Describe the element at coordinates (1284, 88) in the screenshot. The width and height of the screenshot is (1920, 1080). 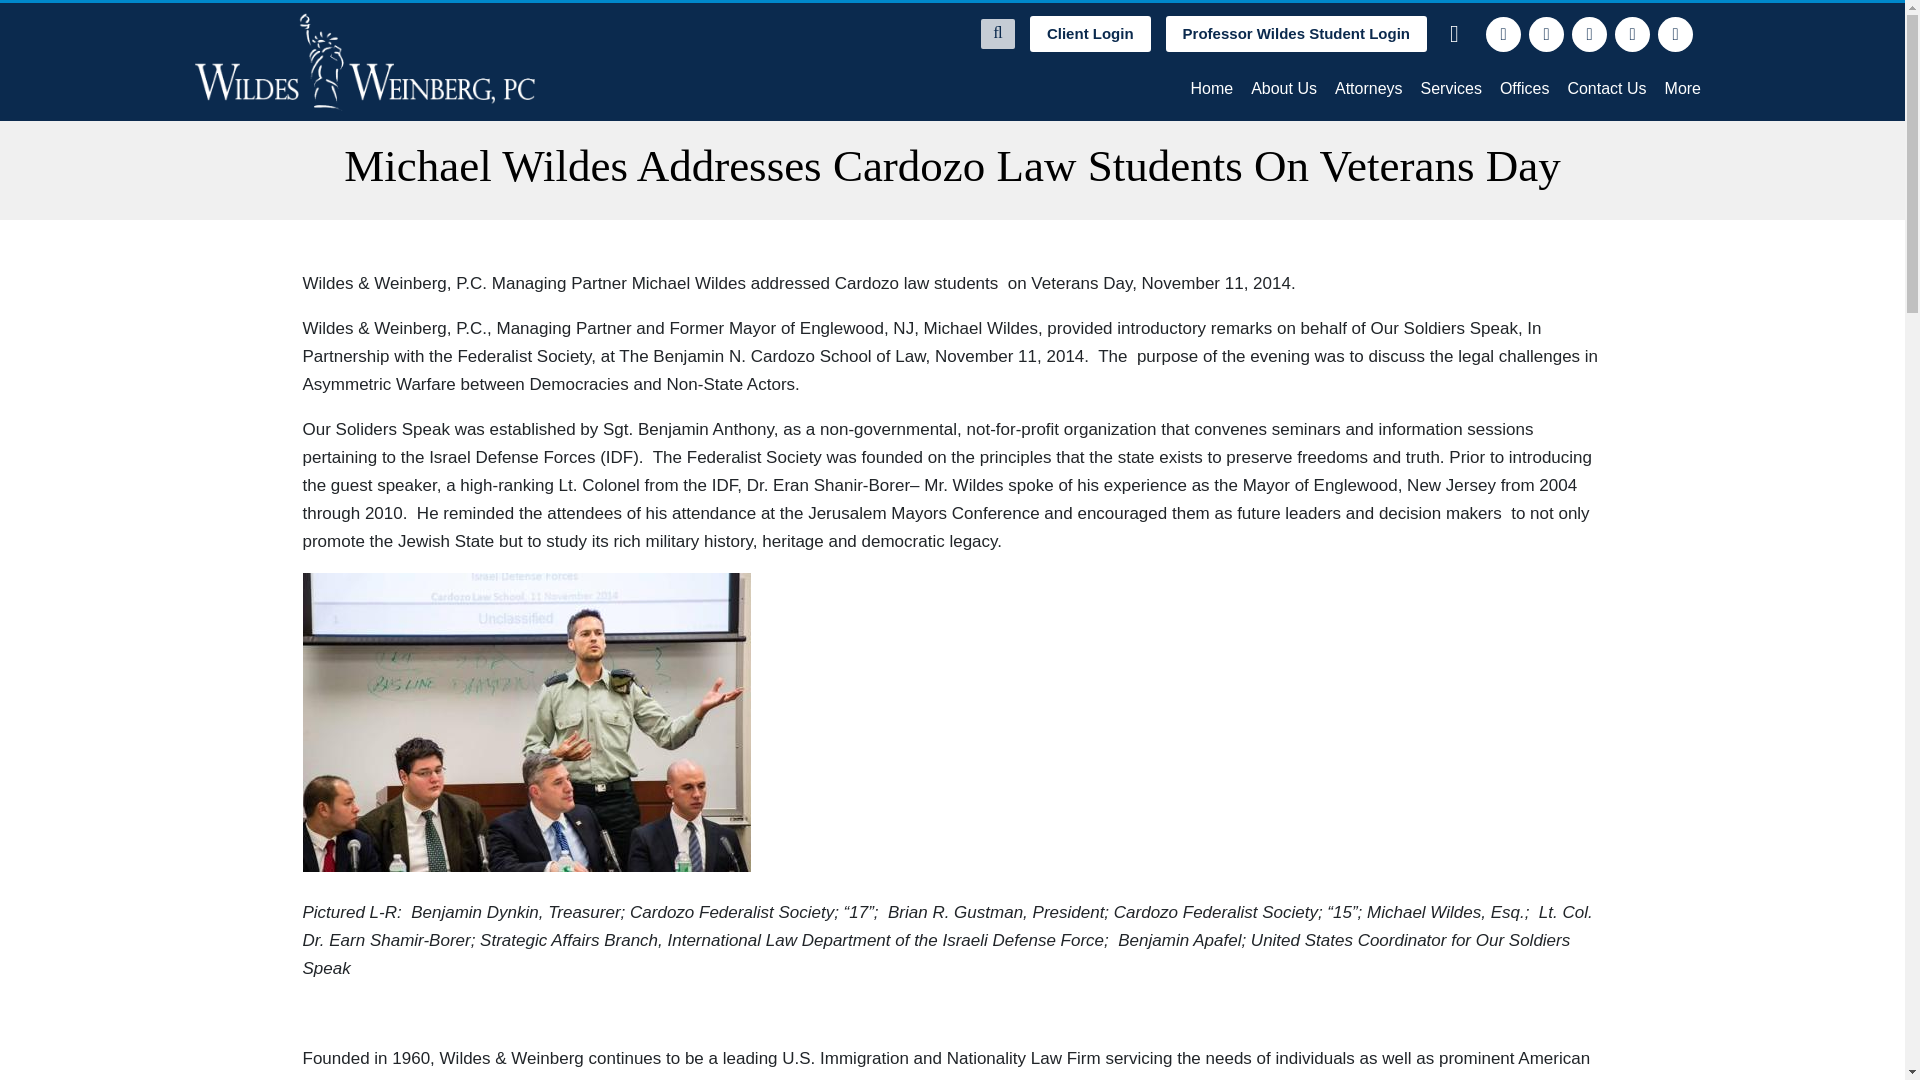
I see `About Us` at that location.